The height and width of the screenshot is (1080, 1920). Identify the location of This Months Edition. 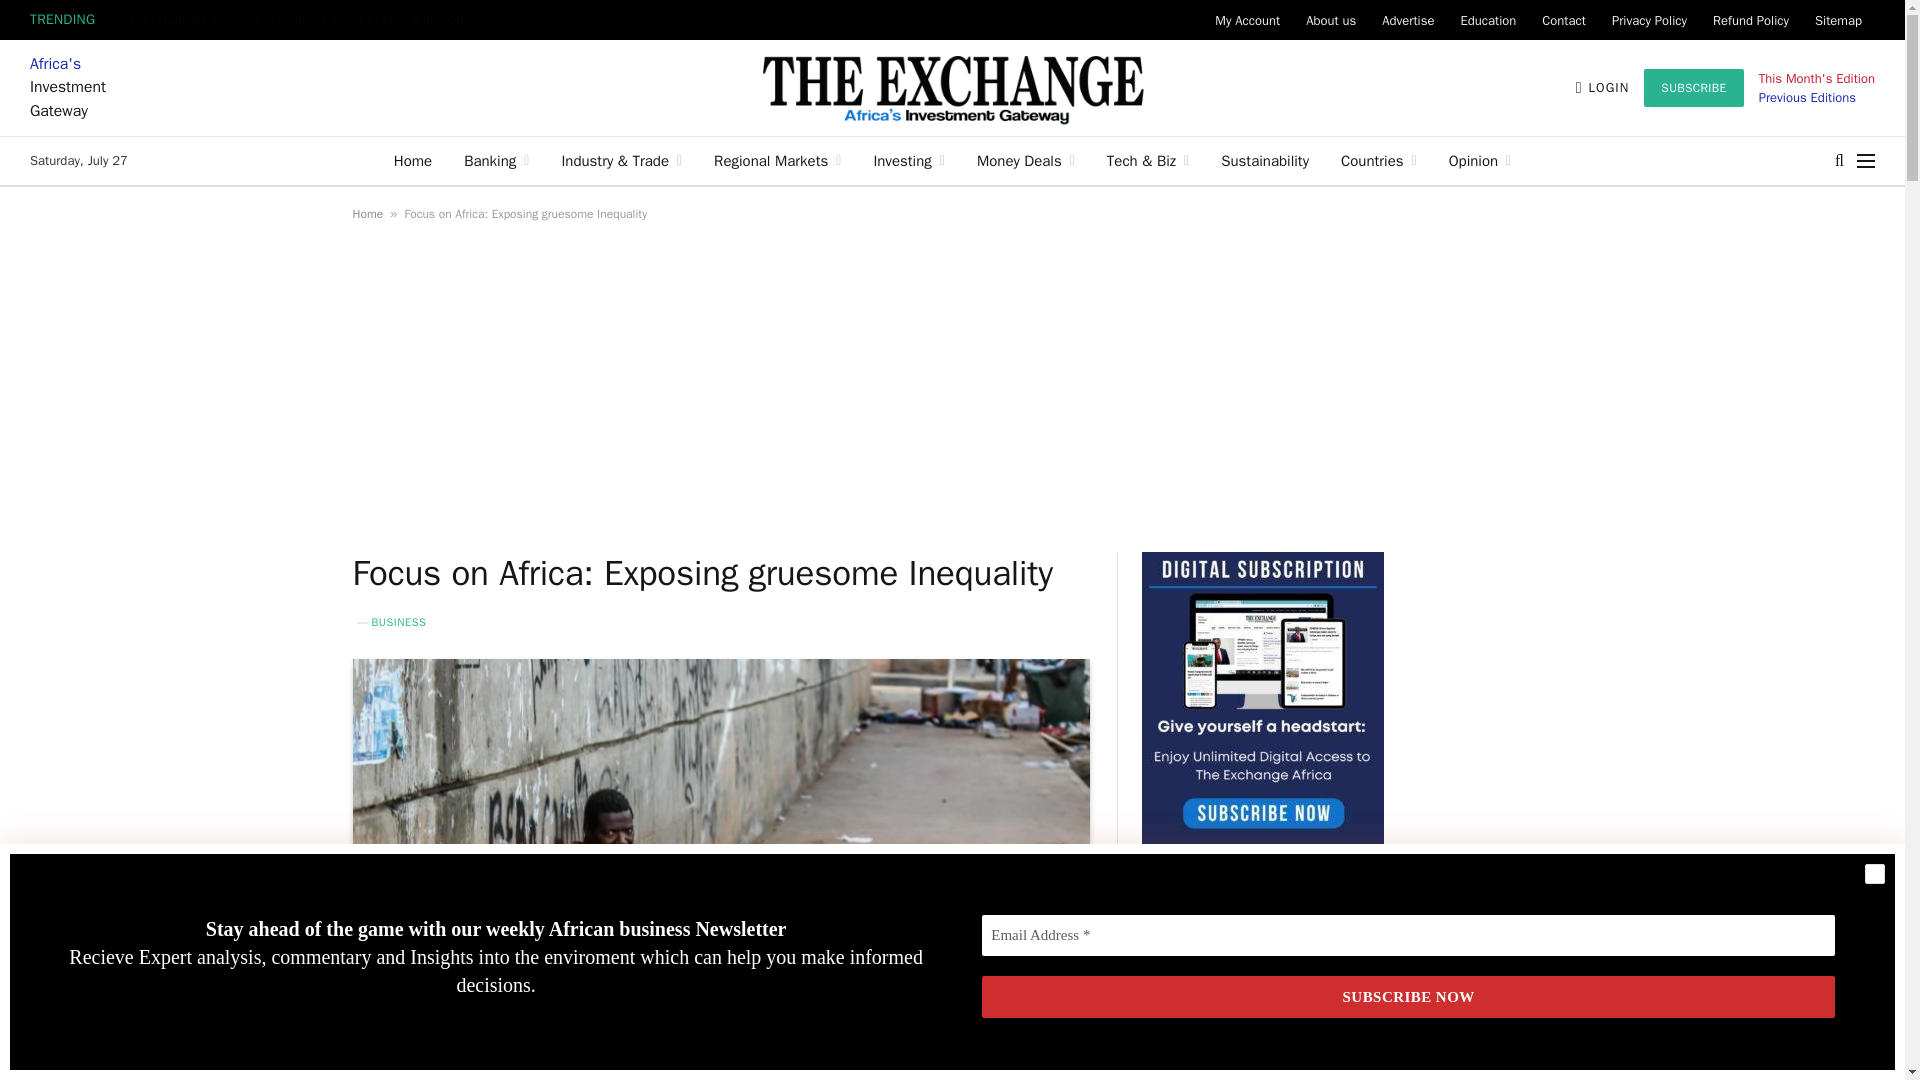
(1816, 78).